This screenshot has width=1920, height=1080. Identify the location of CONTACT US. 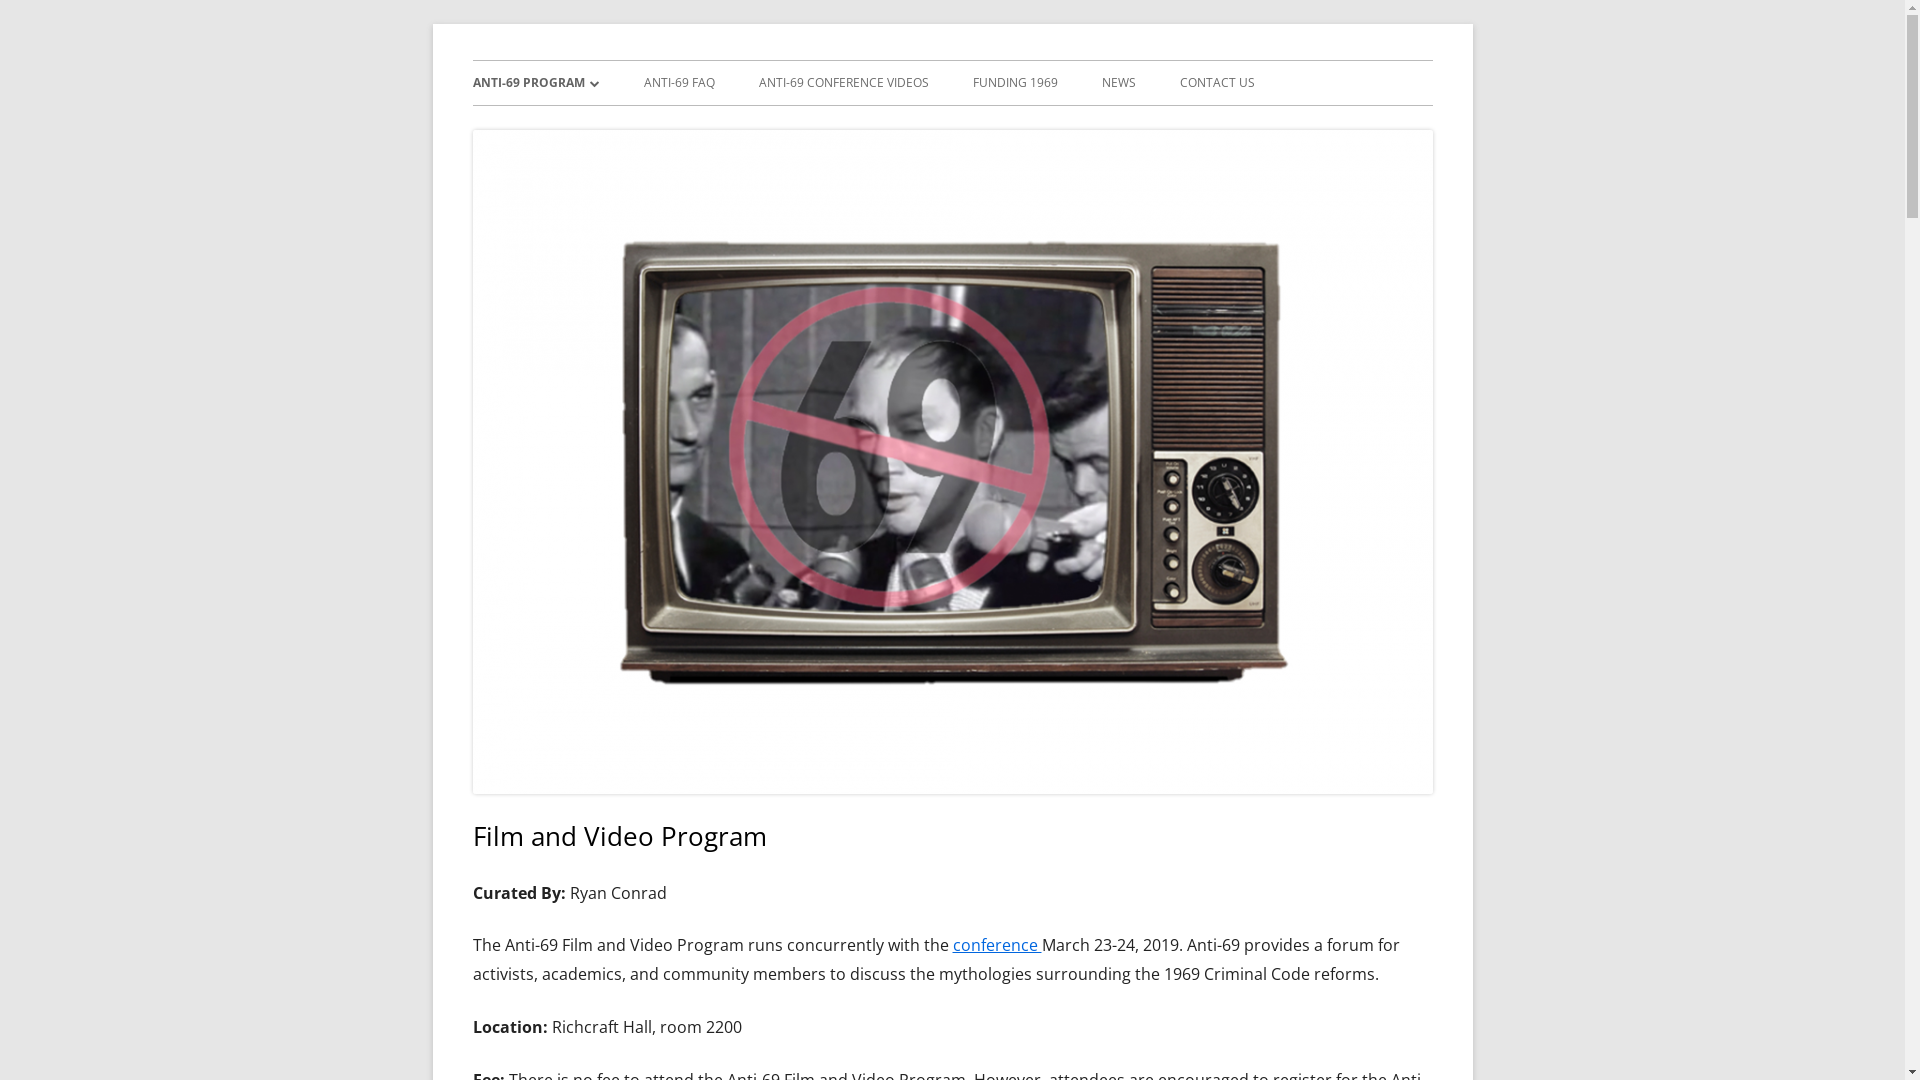
(1218, 83).